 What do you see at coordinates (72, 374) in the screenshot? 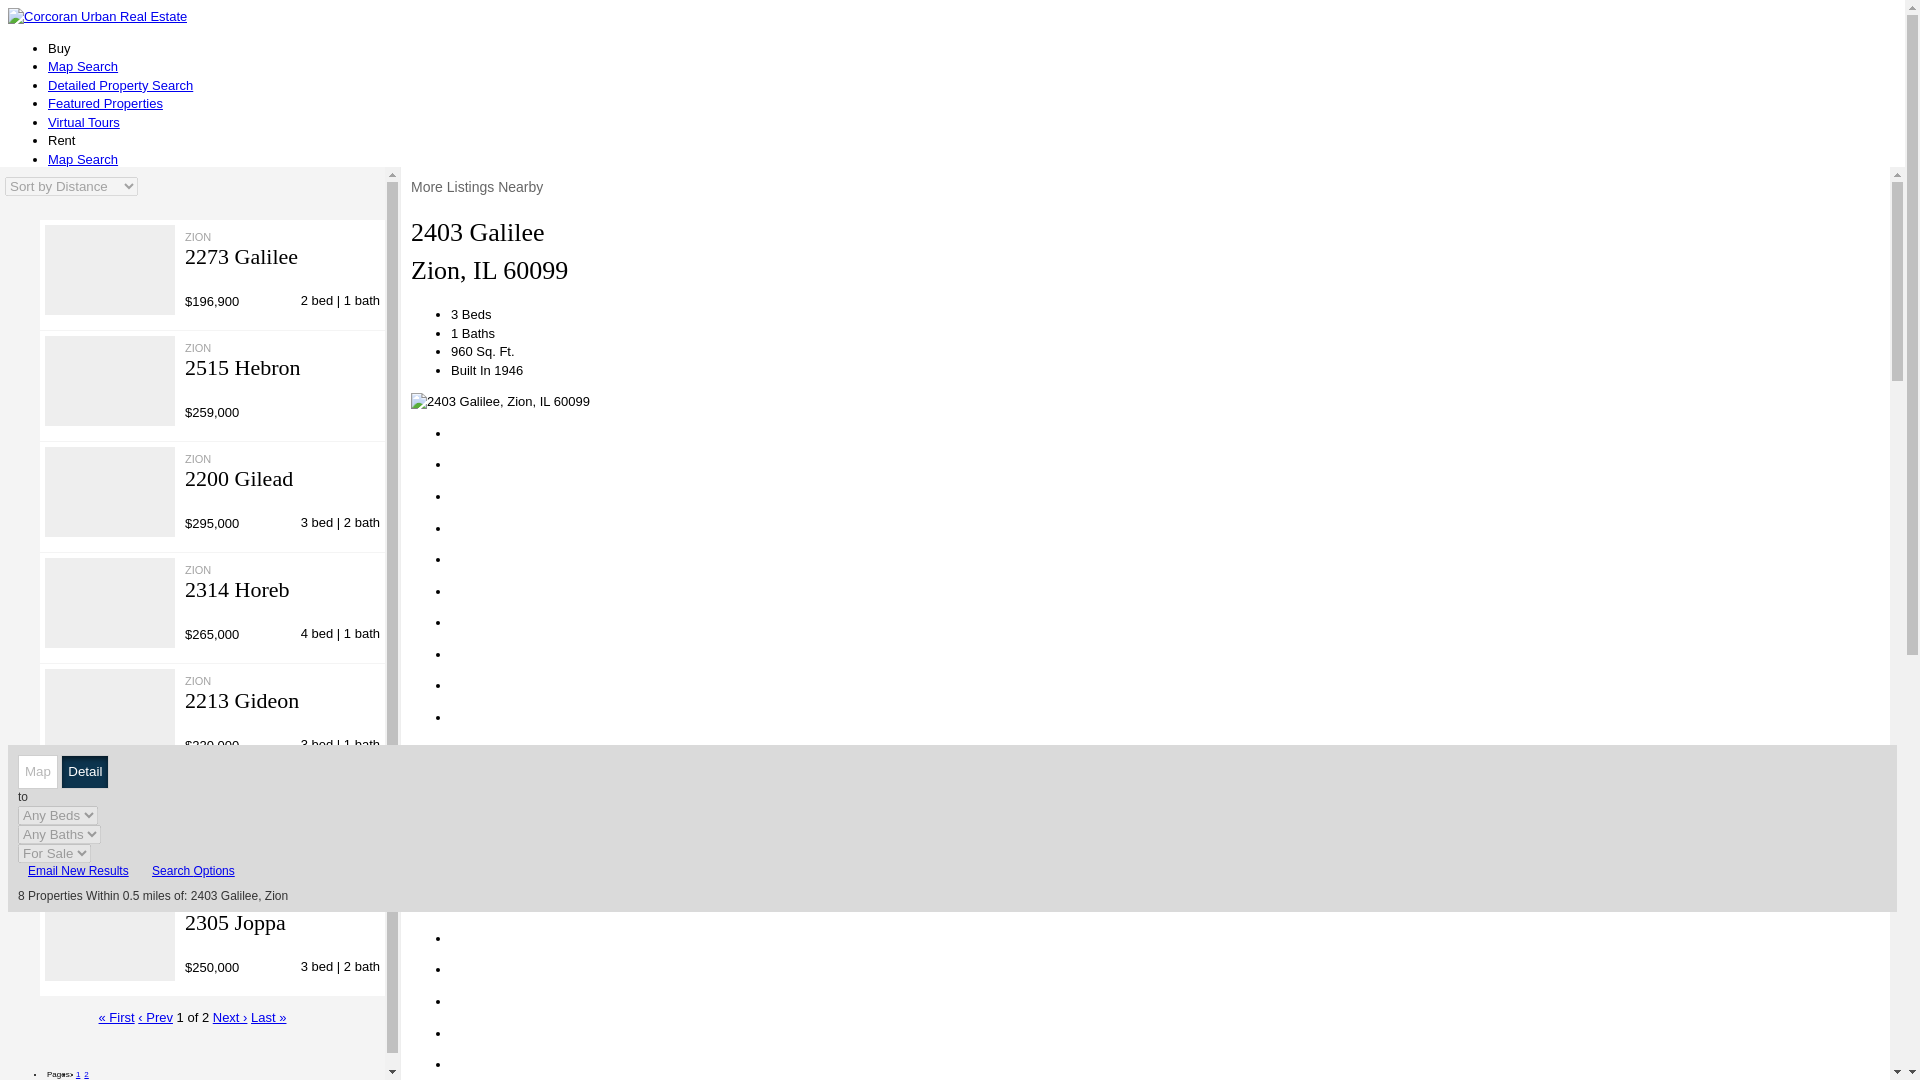
I see `Register` at bounding box center [72, 374].